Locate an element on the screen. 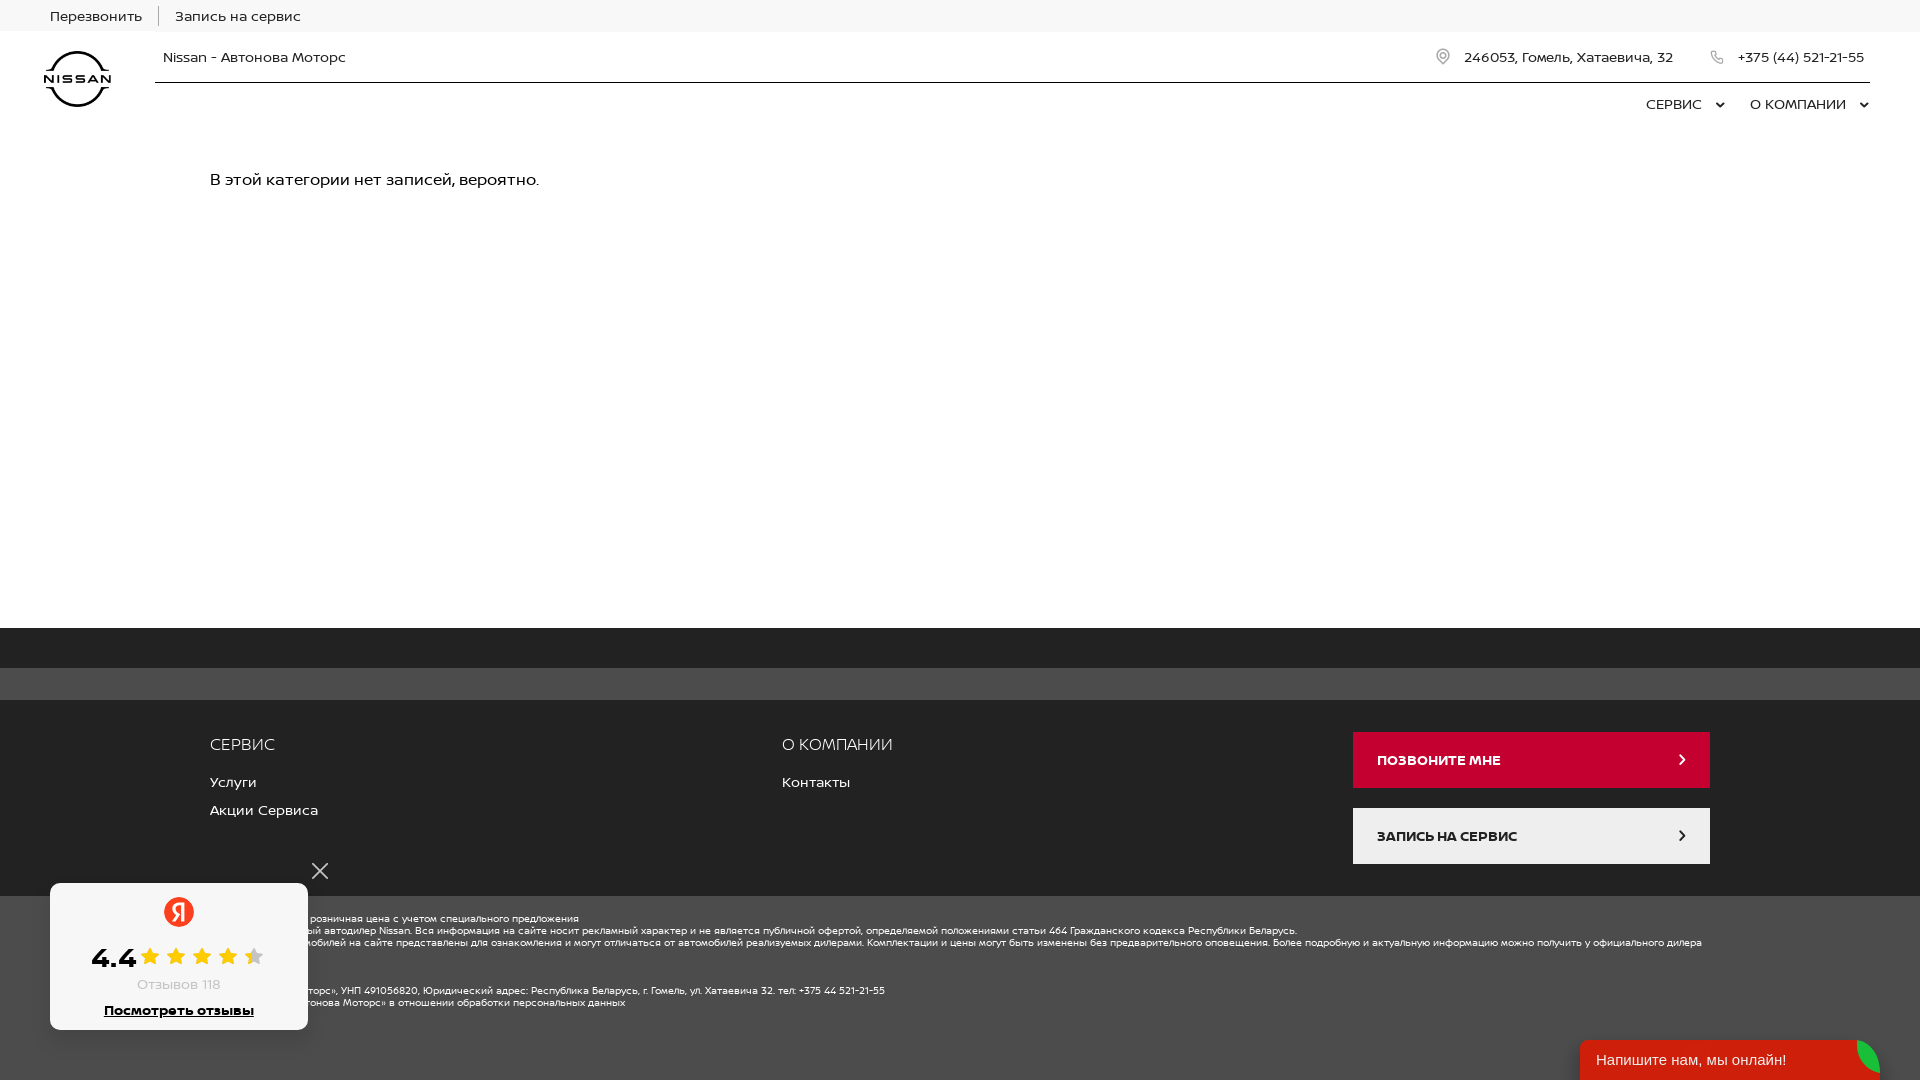  +375 (44) 521-21-55 is located at coordinates (1788, 57).